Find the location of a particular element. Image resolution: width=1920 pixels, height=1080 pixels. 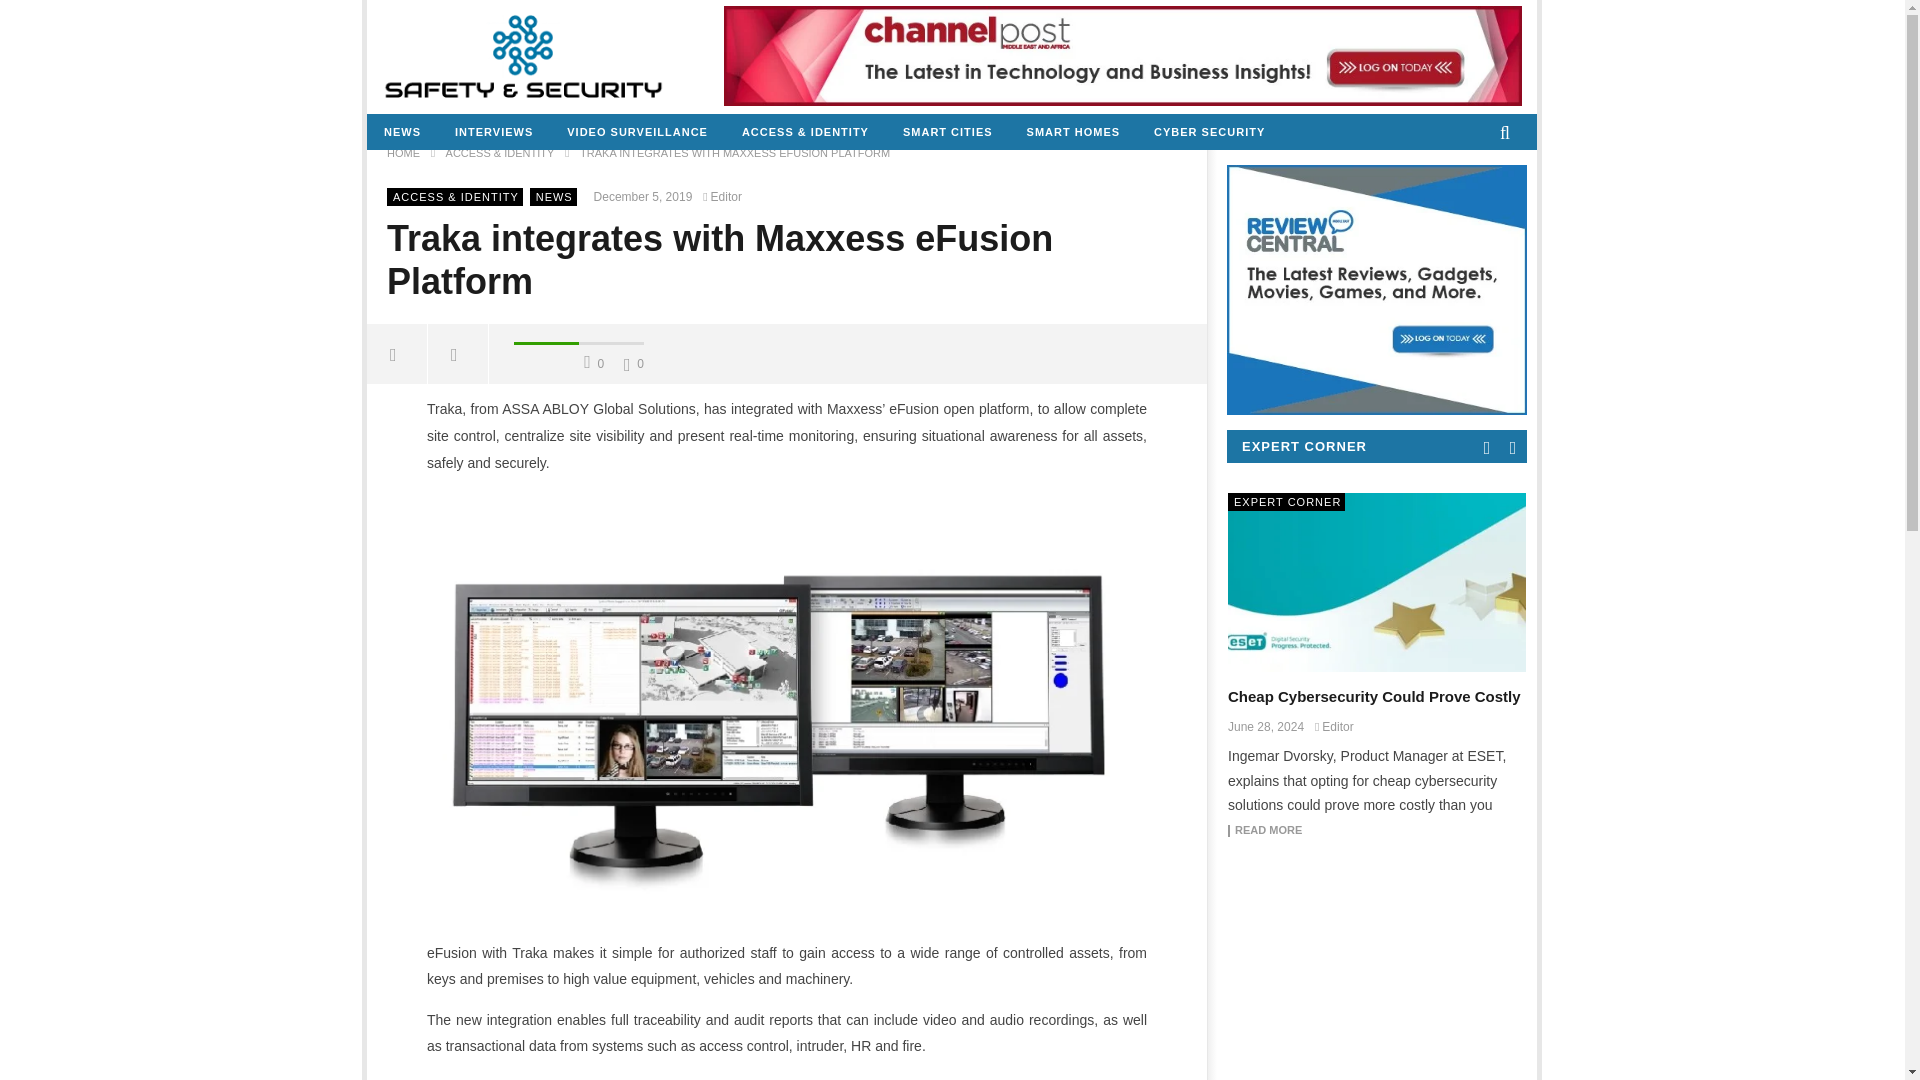

search is located at coordinates (1484, 168).